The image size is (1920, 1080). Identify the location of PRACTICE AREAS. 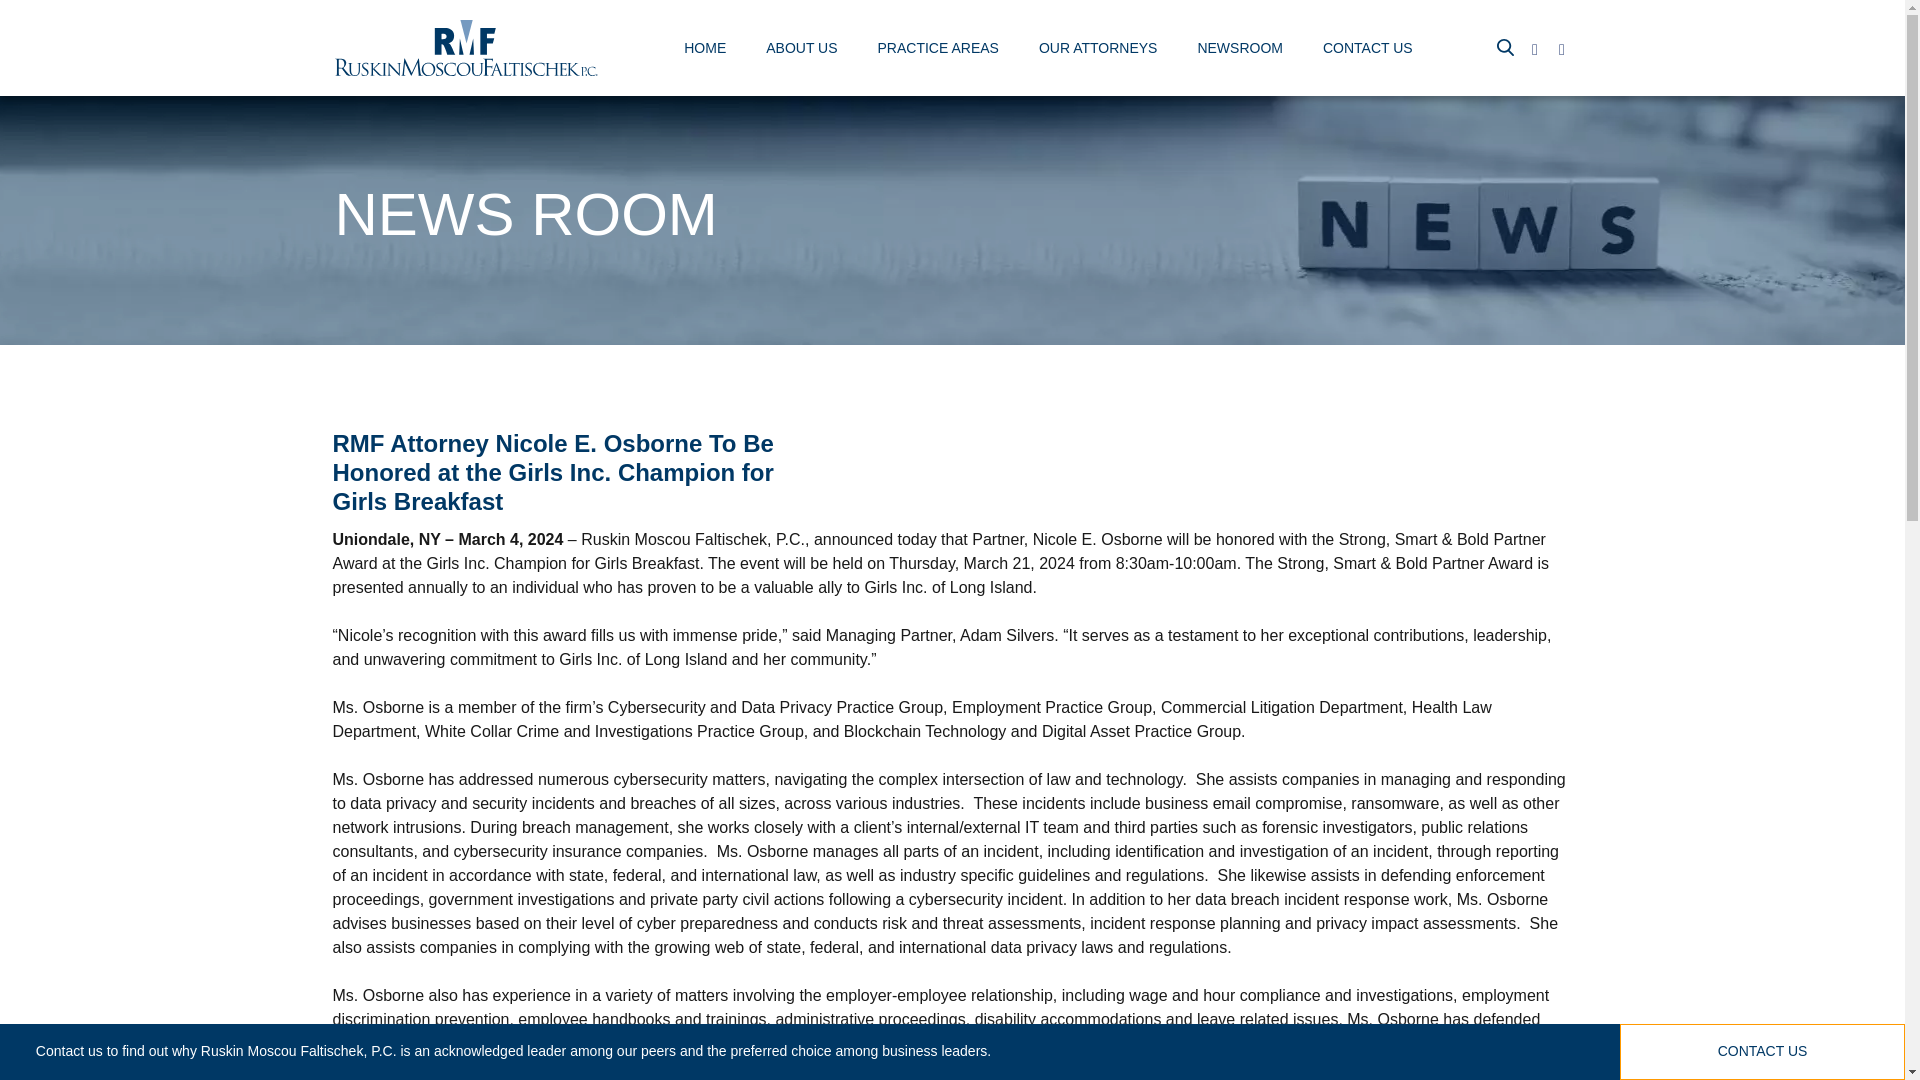
(938, 50).